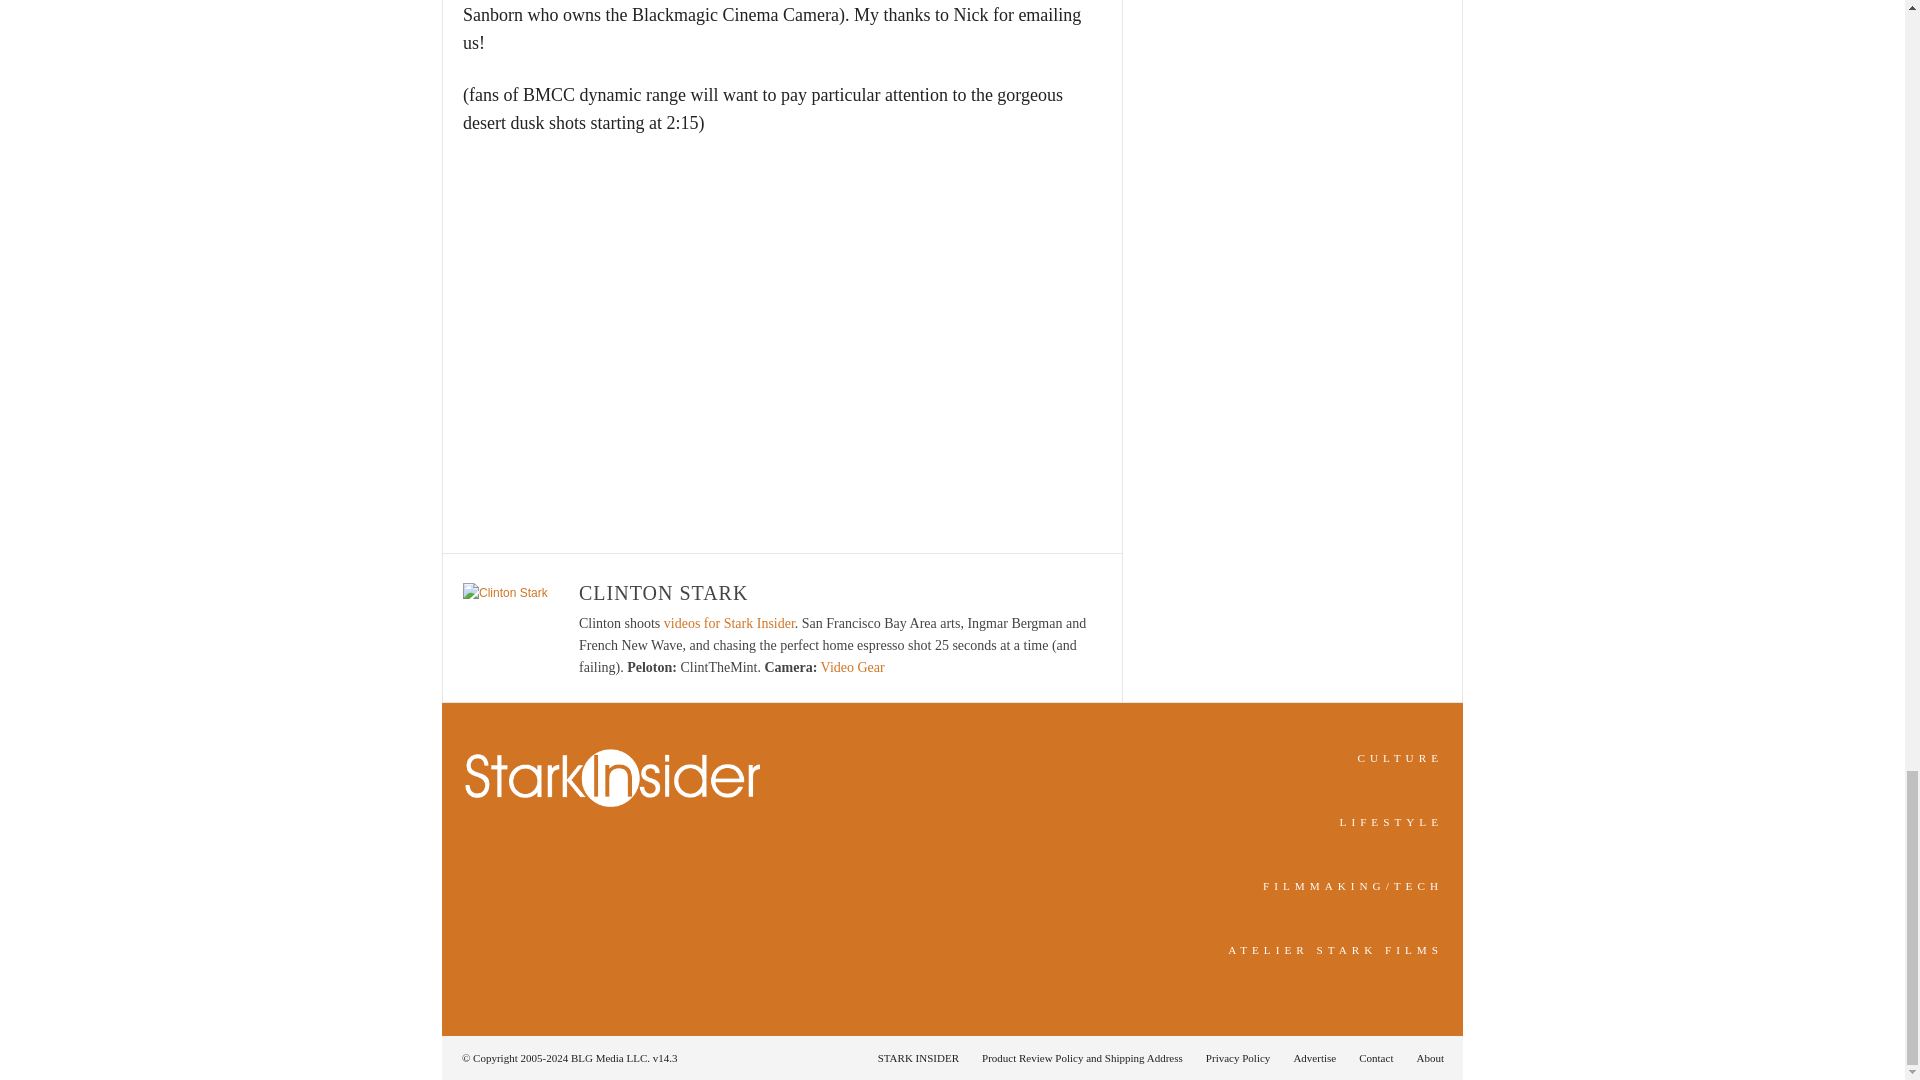 This screenshot has width=1920, height=1080. Describe the element at coordinates (853, 667) in the screenshot. I see `Video Gear` at that location.